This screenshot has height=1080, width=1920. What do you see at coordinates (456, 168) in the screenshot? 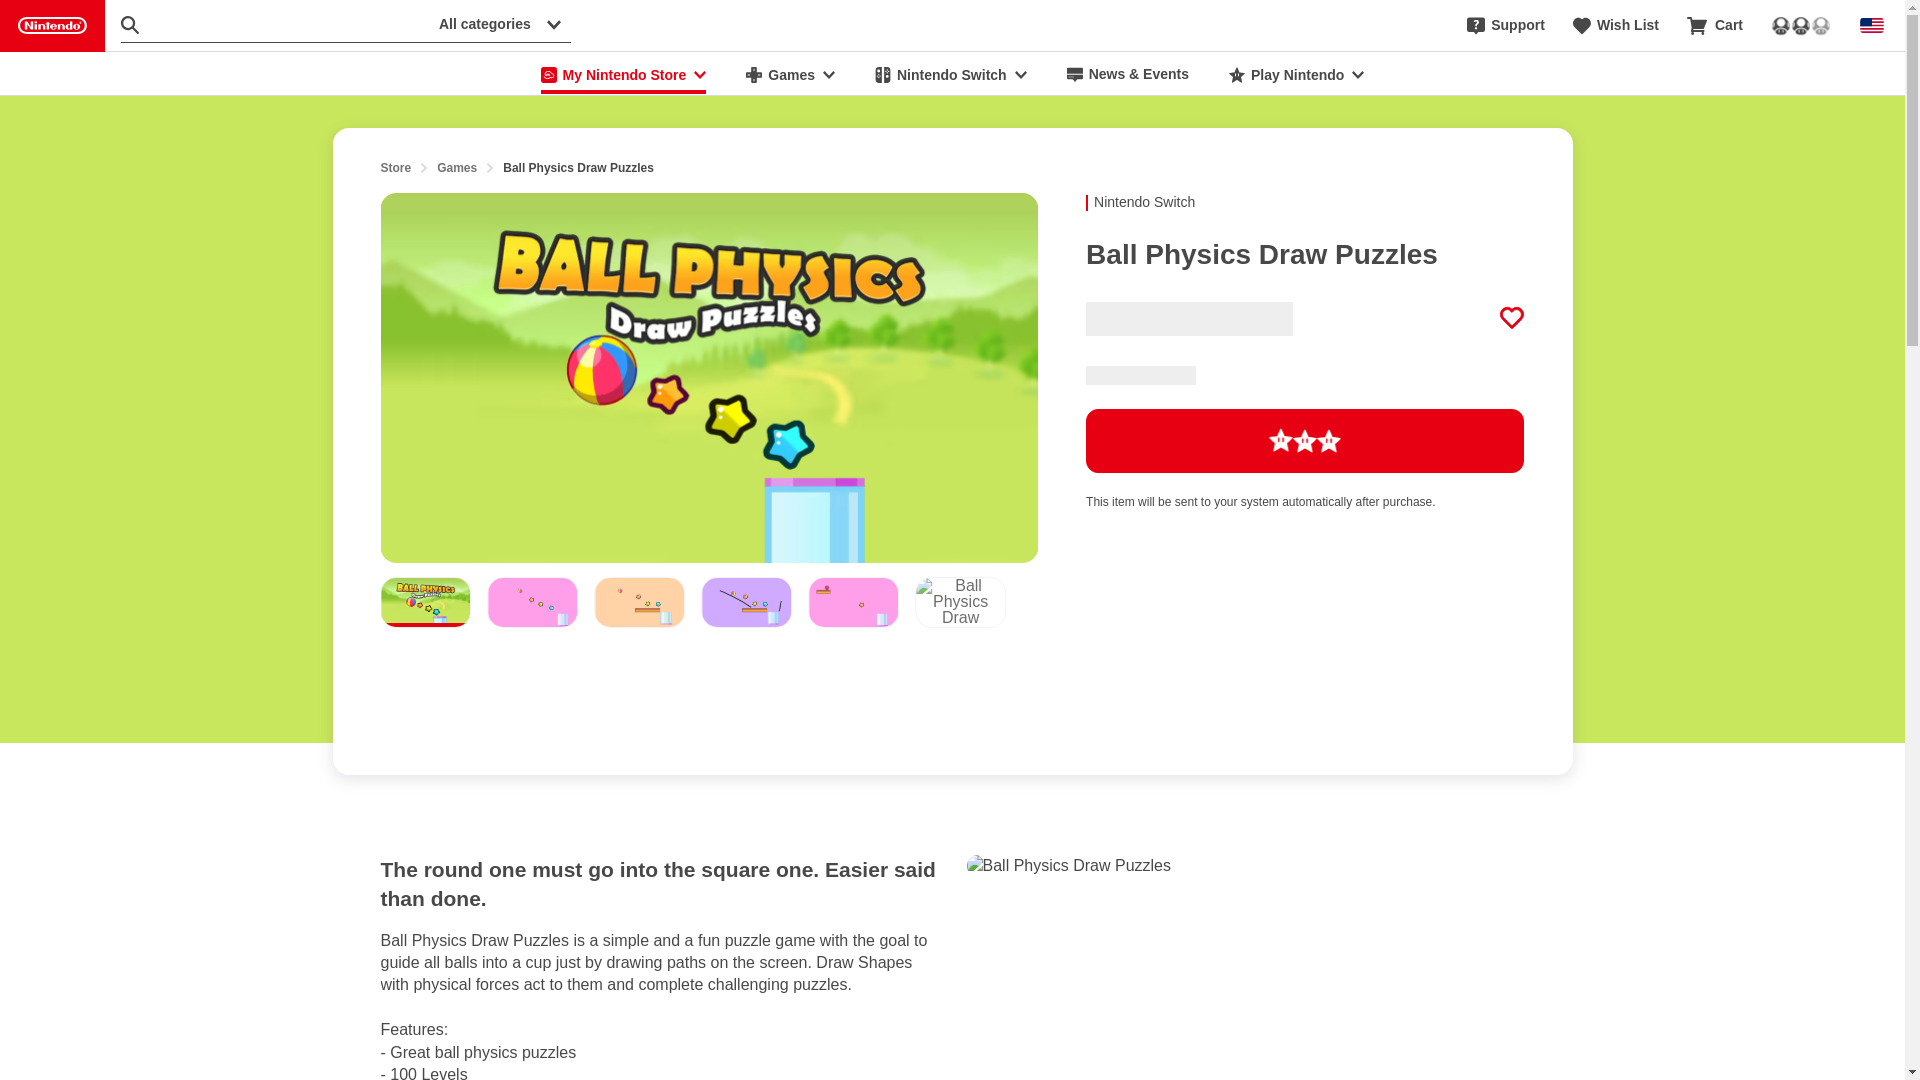
I see `Games` at bounding box center [456, 168].